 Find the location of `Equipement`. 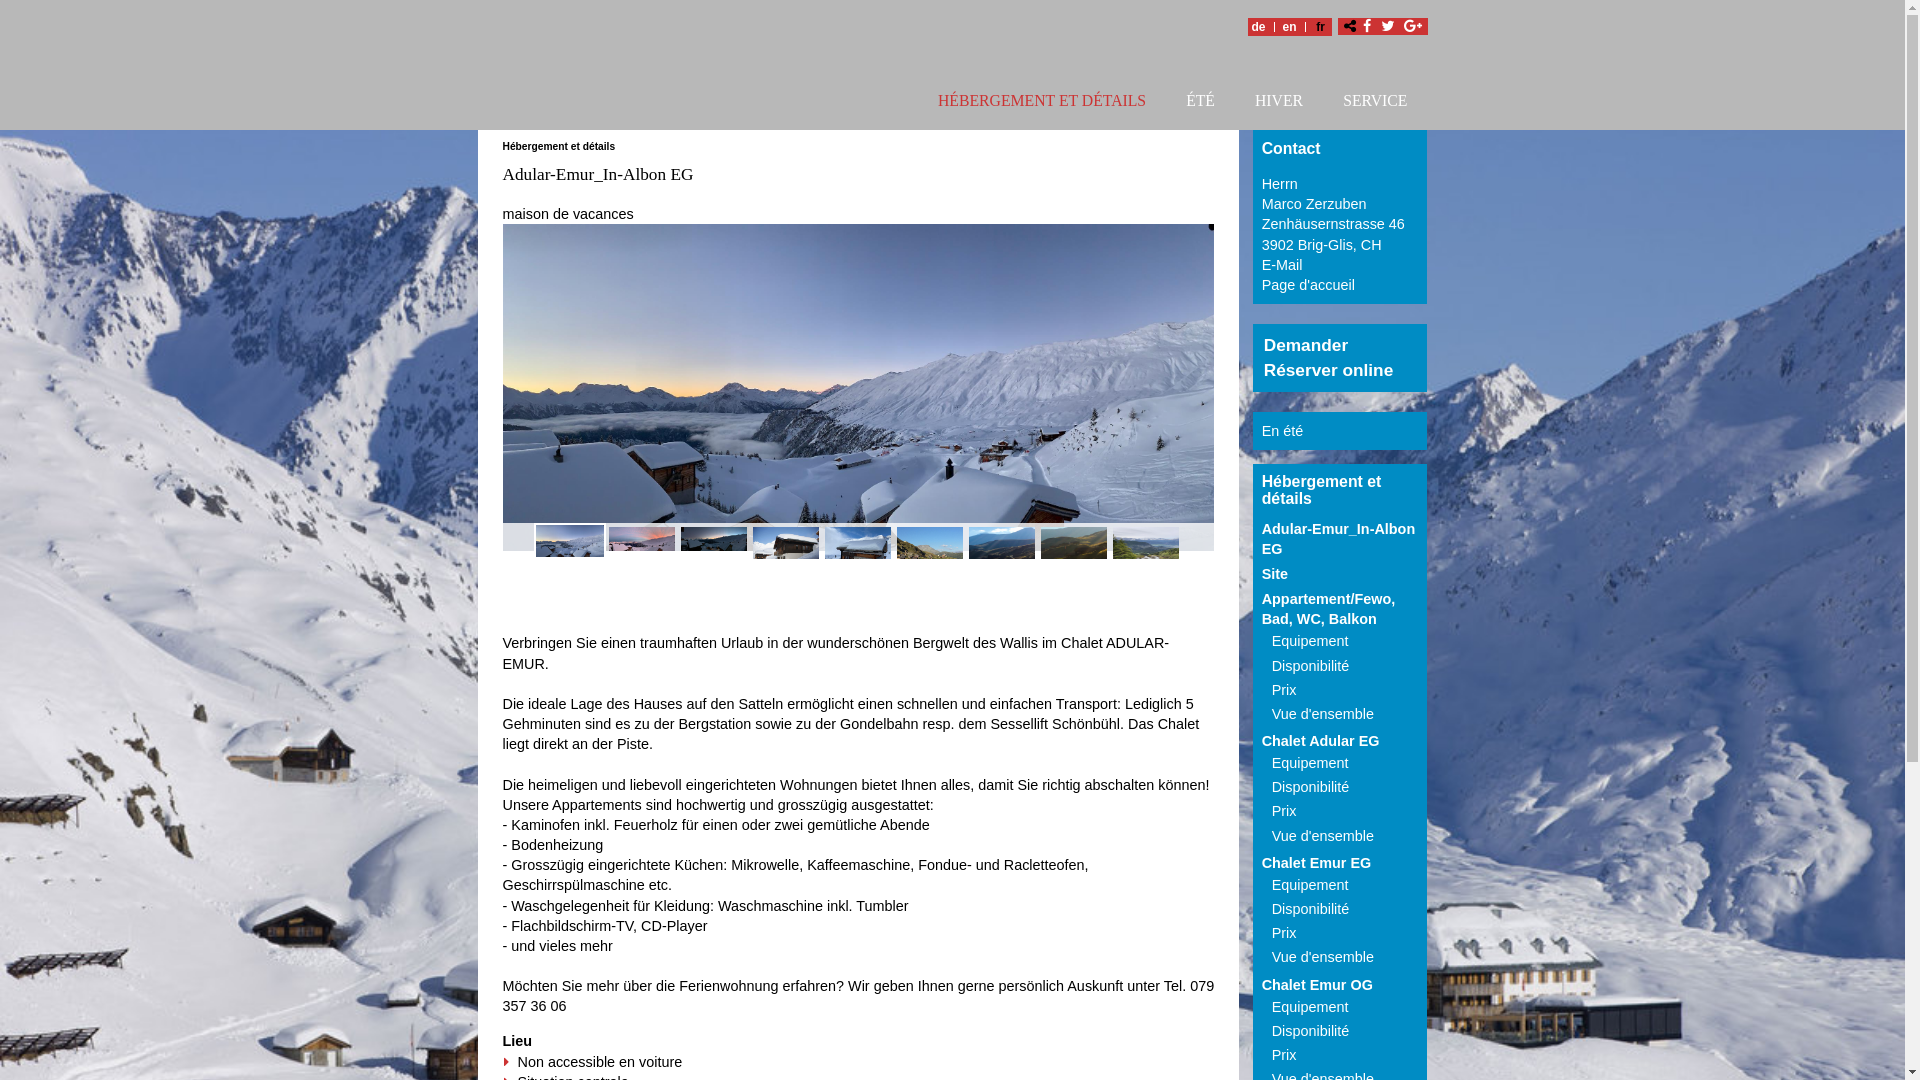

Equipement is located at coordinates (1310, 641).